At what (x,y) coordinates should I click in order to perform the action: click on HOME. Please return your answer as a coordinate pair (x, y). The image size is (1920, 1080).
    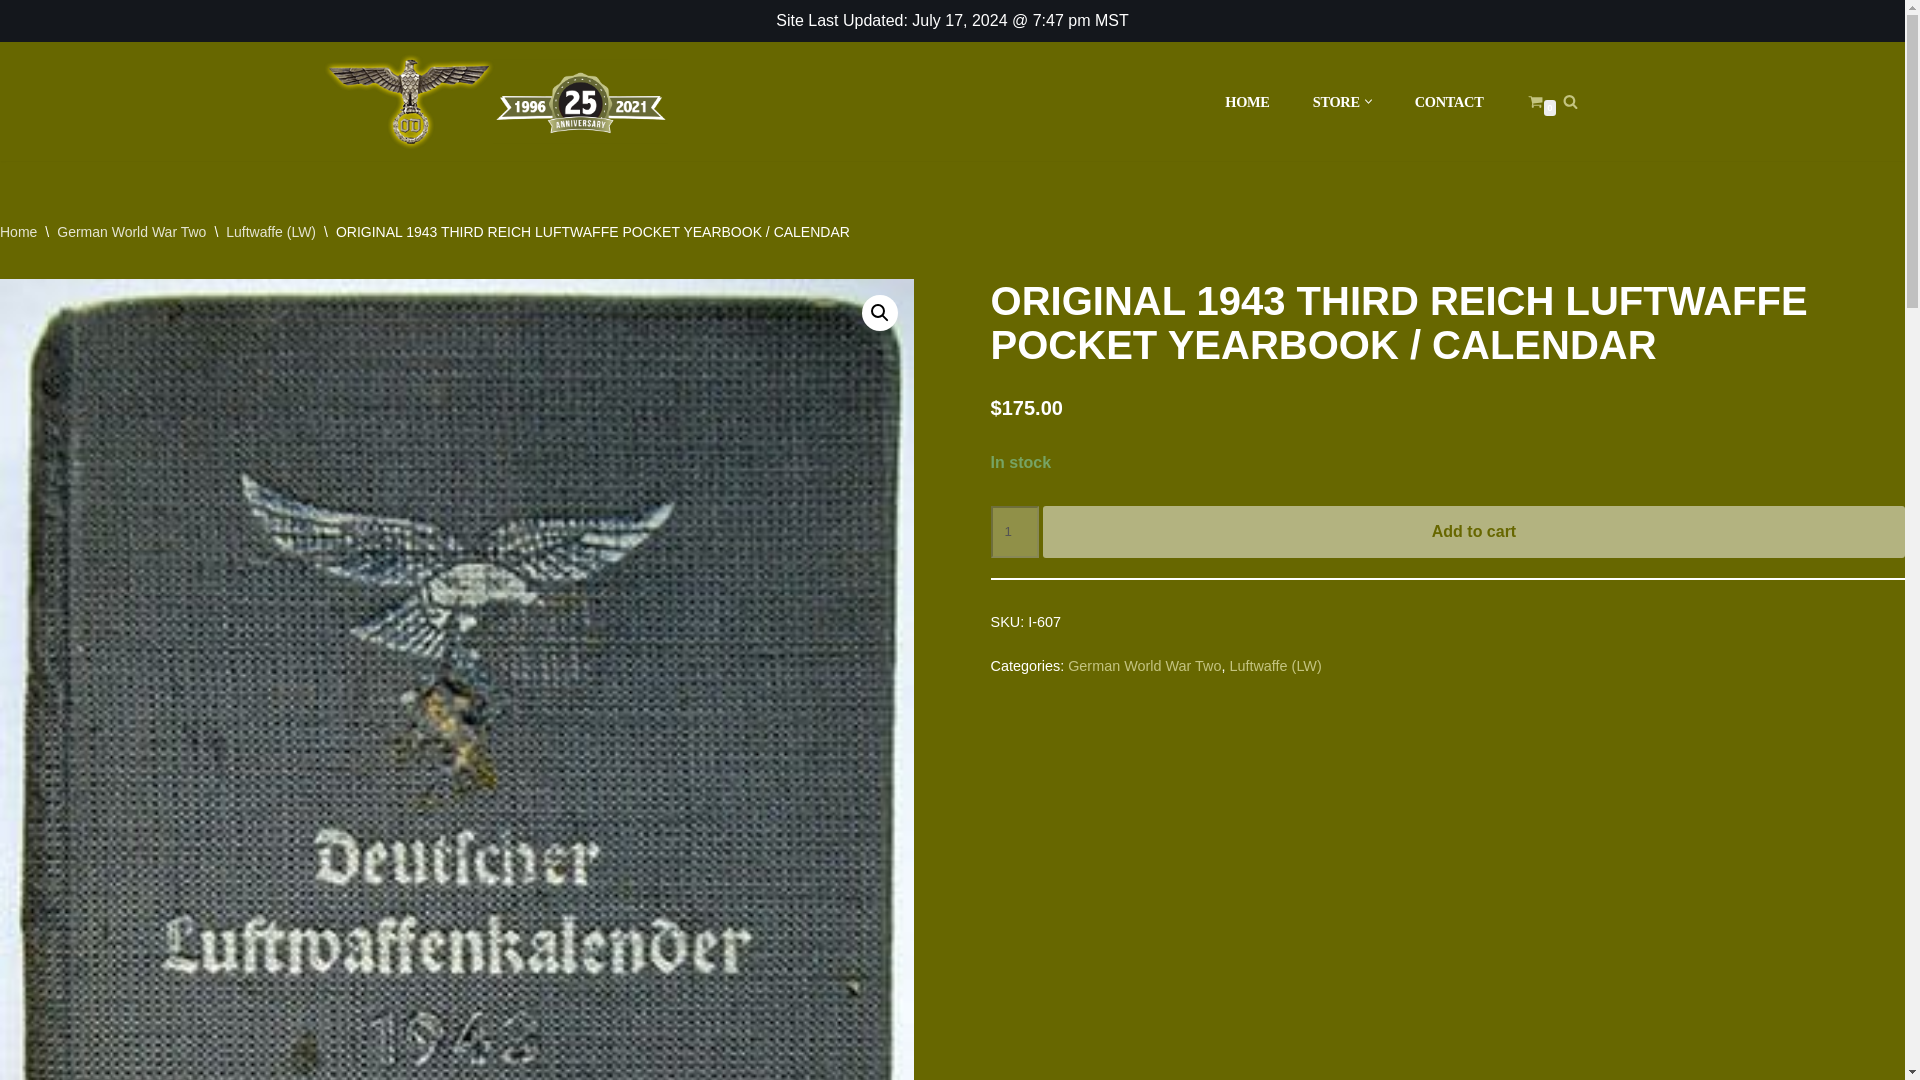
    Looking at the image, I should click on (1246, 101).